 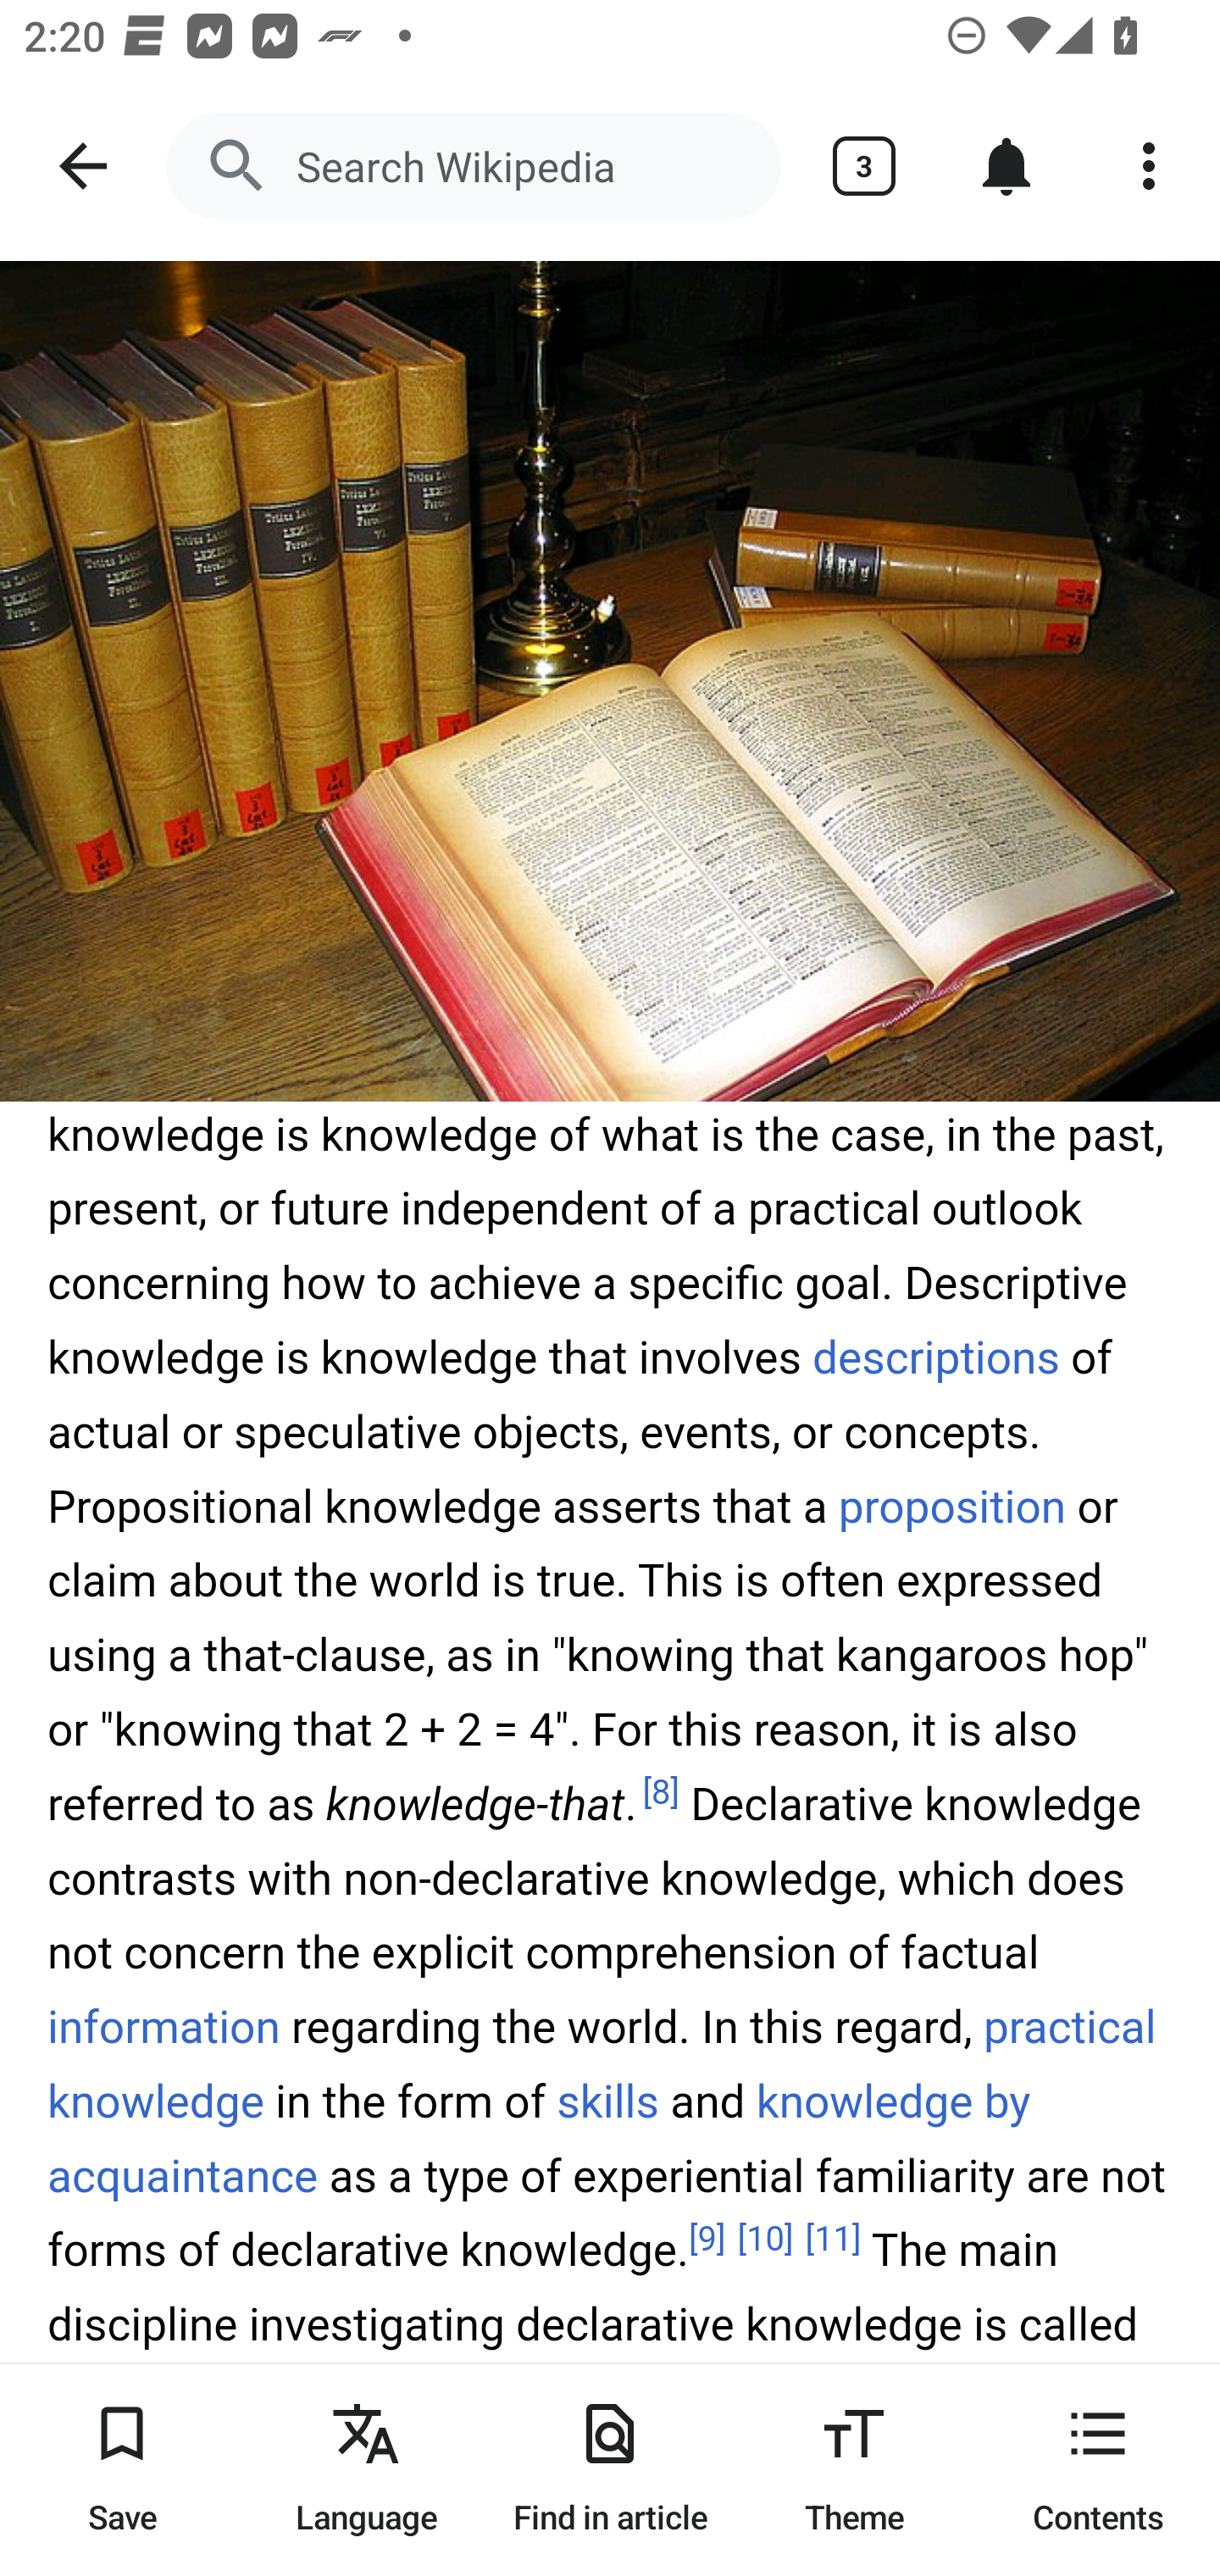 What do you see at coordinates (122, 2469) in the screenshot?
I see `Save` at bounding box center [122, 2469].